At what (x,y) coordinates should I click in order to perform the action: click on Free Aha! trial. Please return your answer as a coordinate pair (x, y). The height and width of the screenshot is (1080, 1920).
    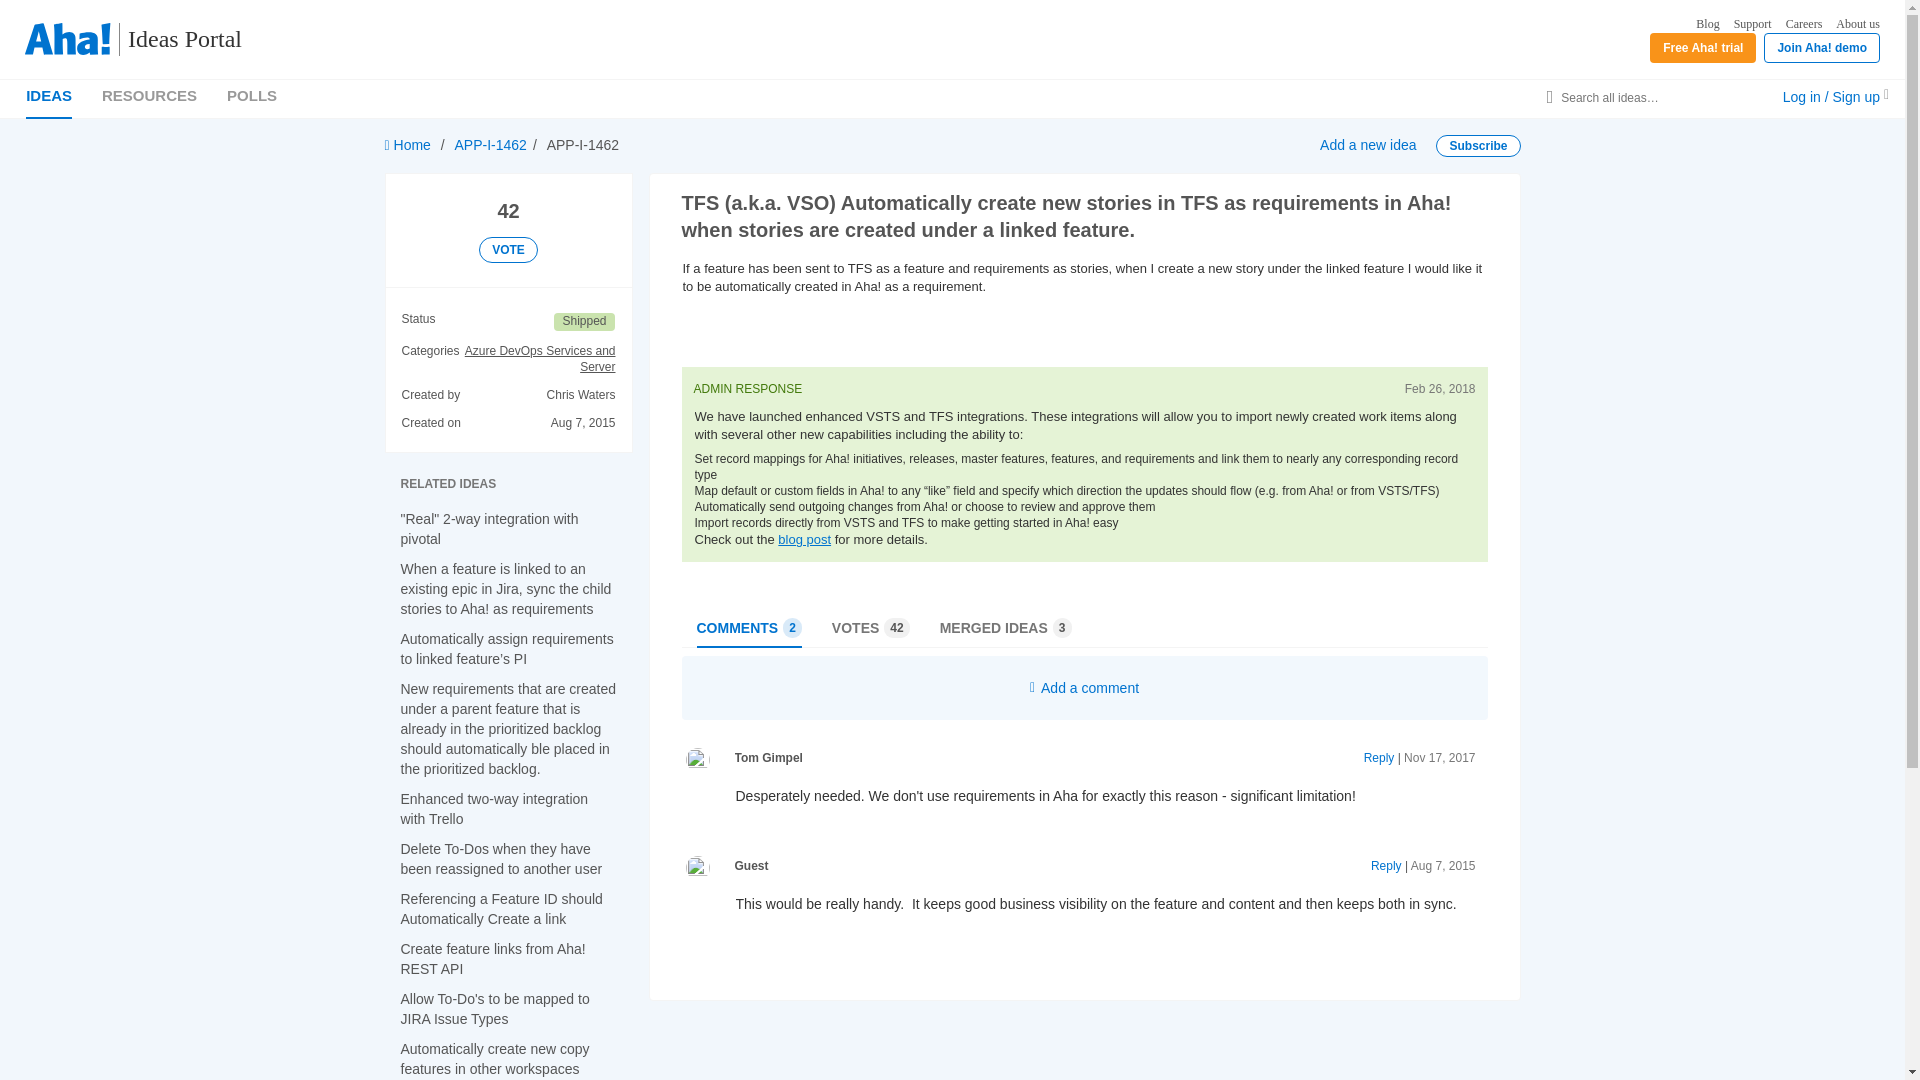
    Looking at the image, I should click on (1702, 48).